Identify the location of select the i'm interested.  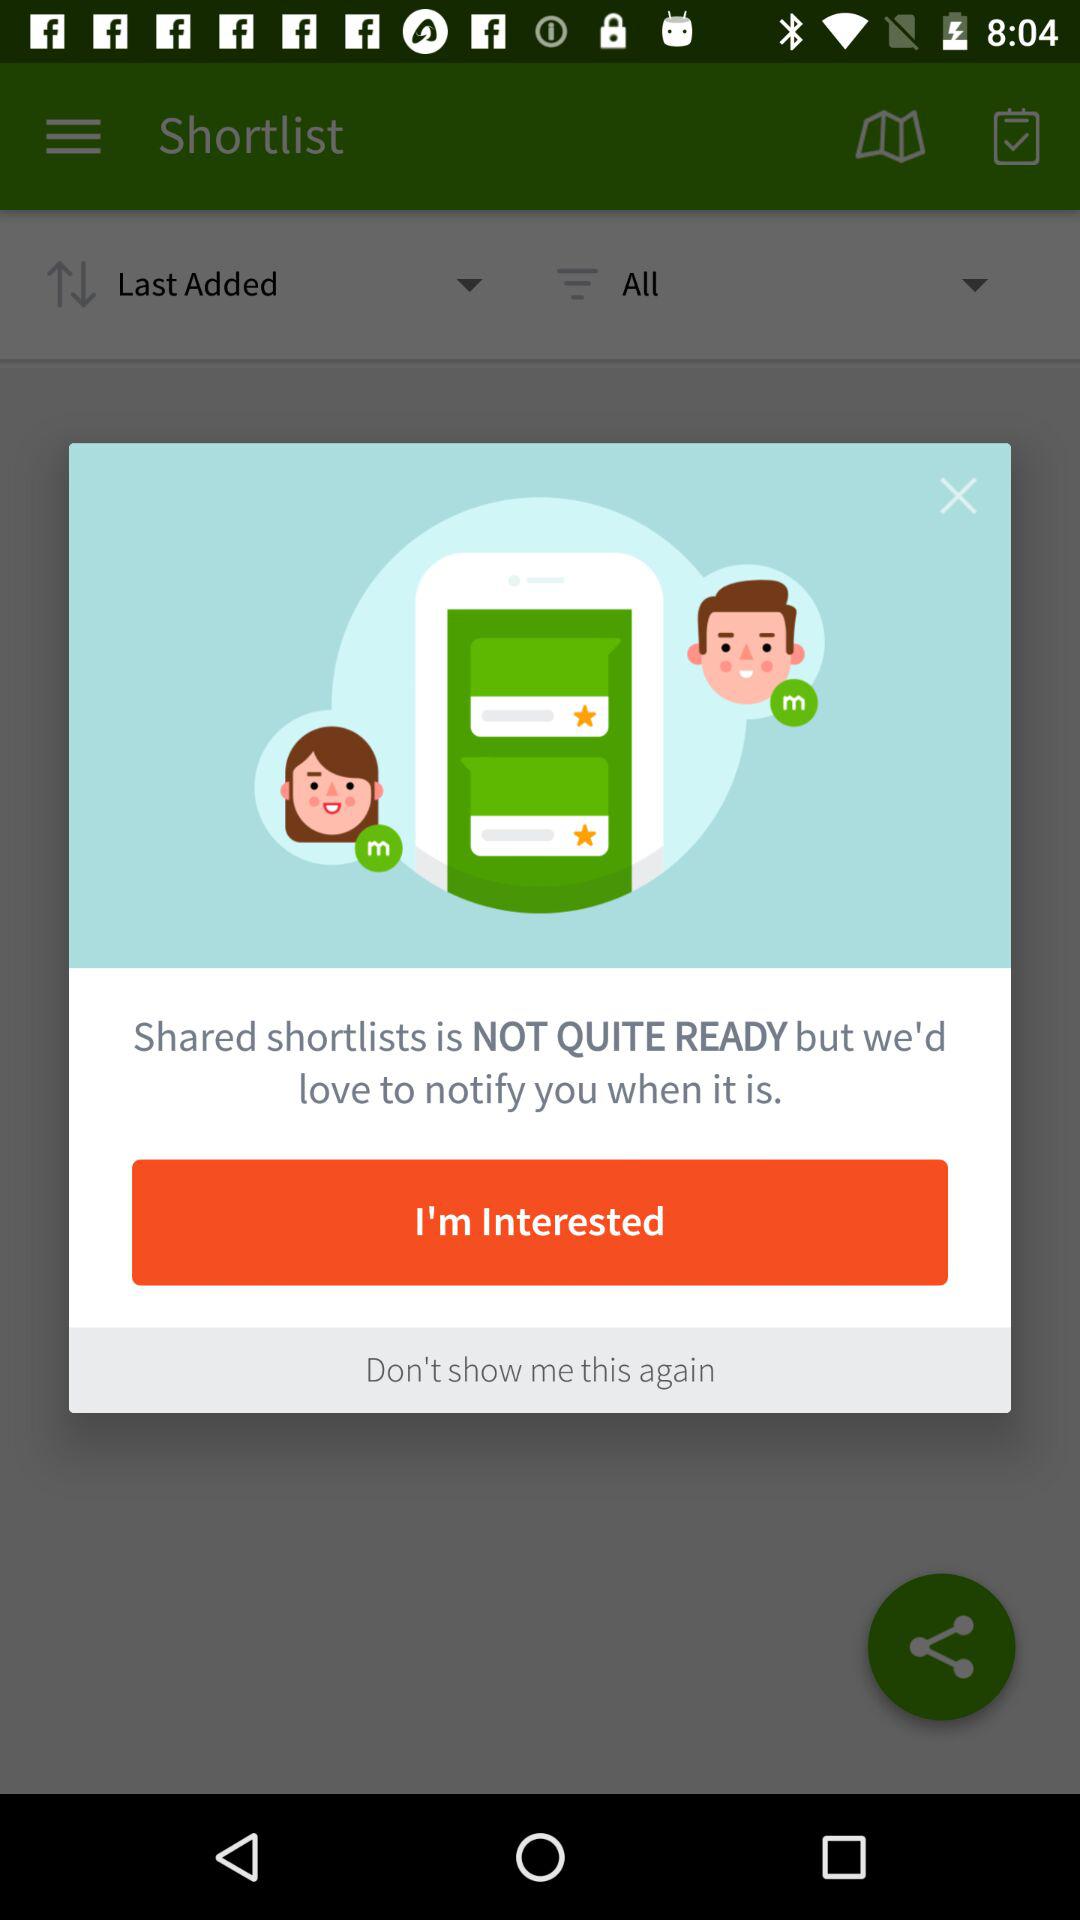
(540, 1222).